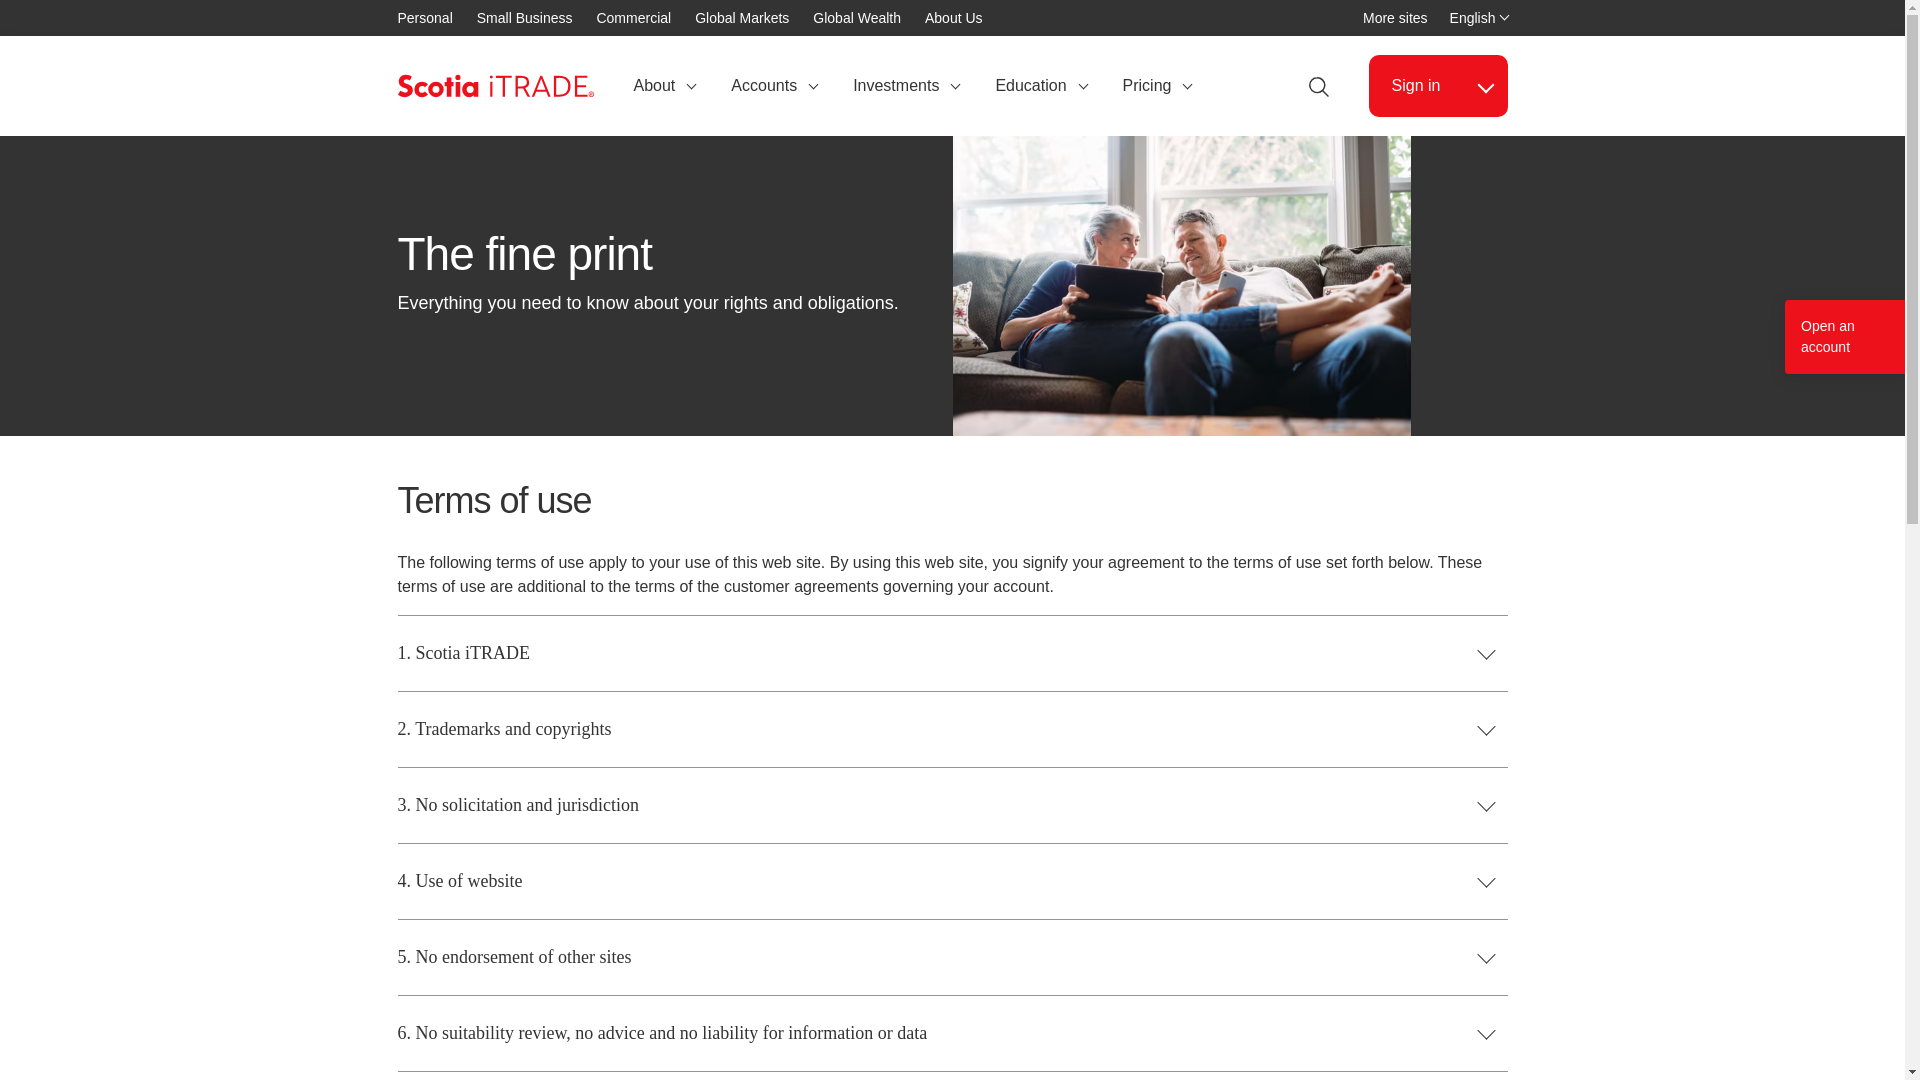  Describe the element at coordinates (632, 18) in the screenshot. I see `Commercial` at that location.